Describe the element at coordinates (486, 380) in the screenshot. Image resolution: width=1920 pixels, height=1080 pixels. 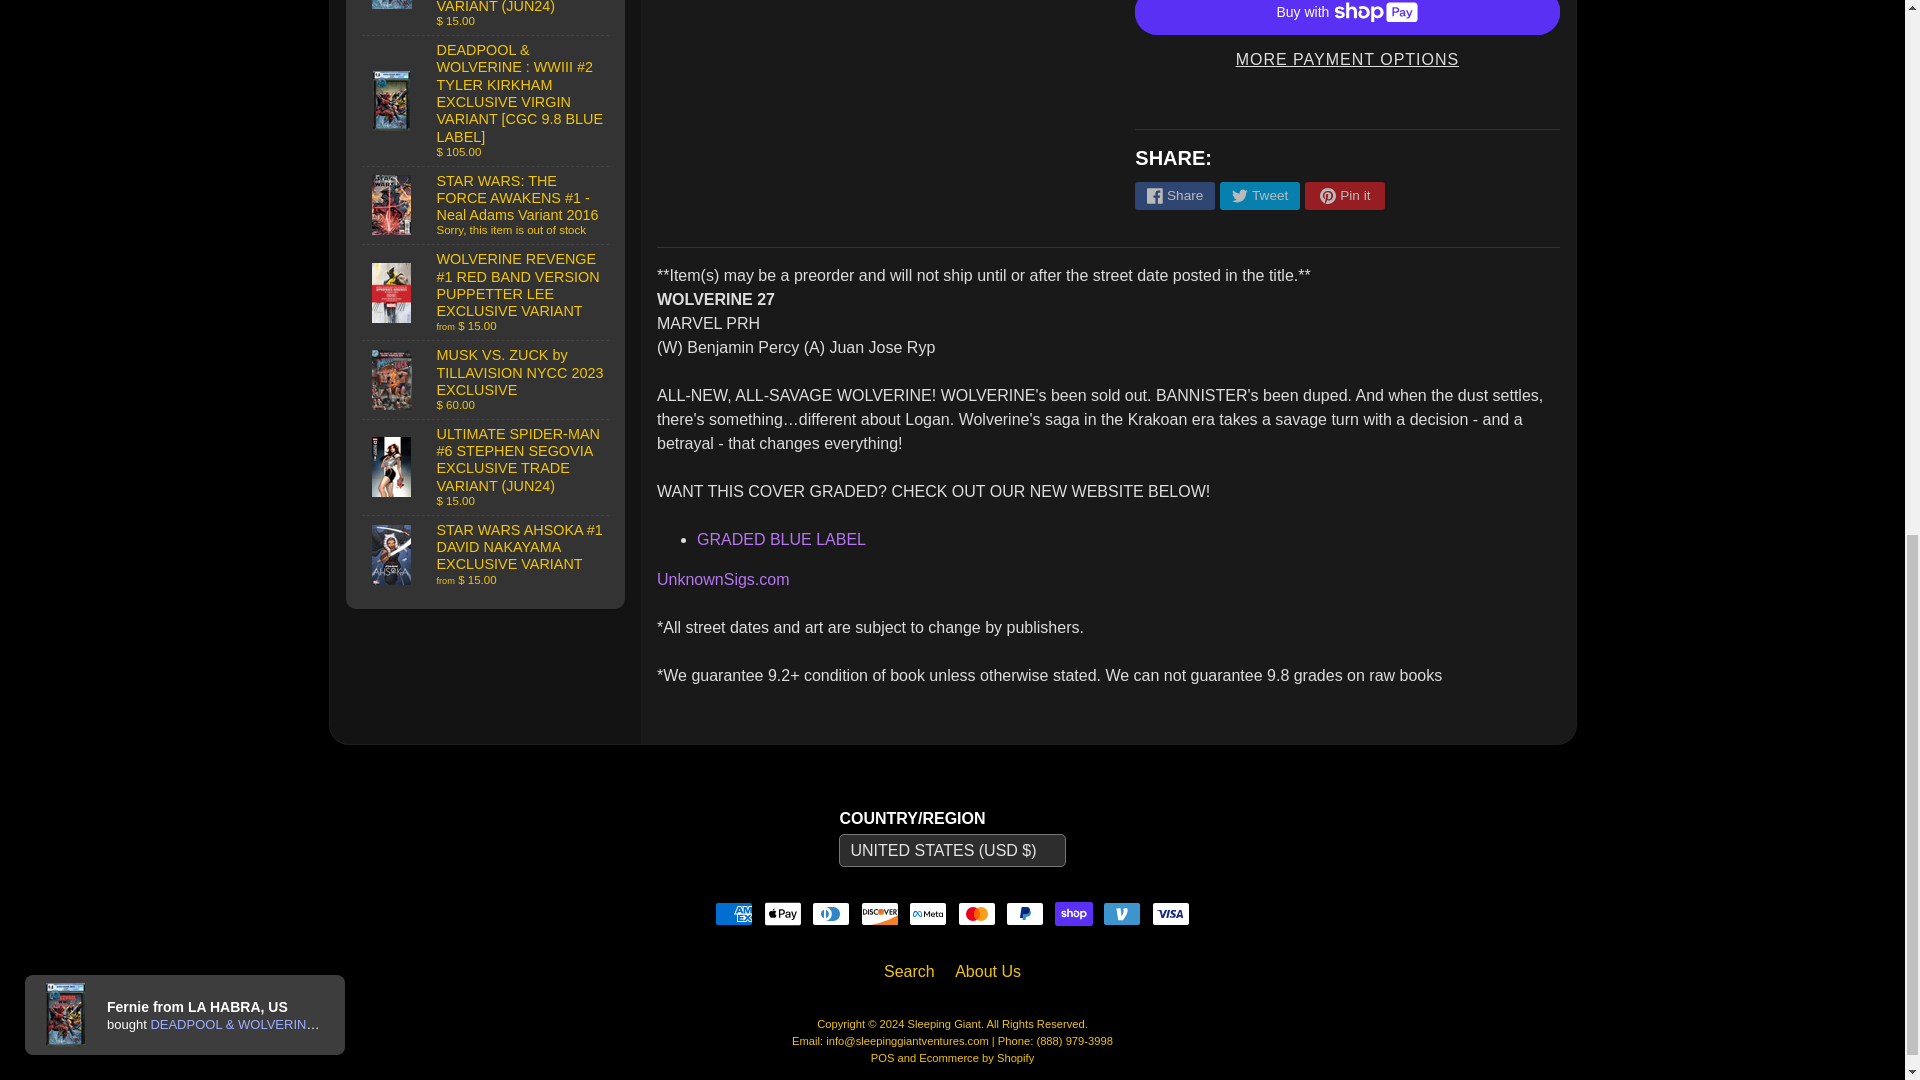
I see `MUSK VS. ZUCK by TILLAVISION NYCC 2023 EXCLUSIVE` at that location.